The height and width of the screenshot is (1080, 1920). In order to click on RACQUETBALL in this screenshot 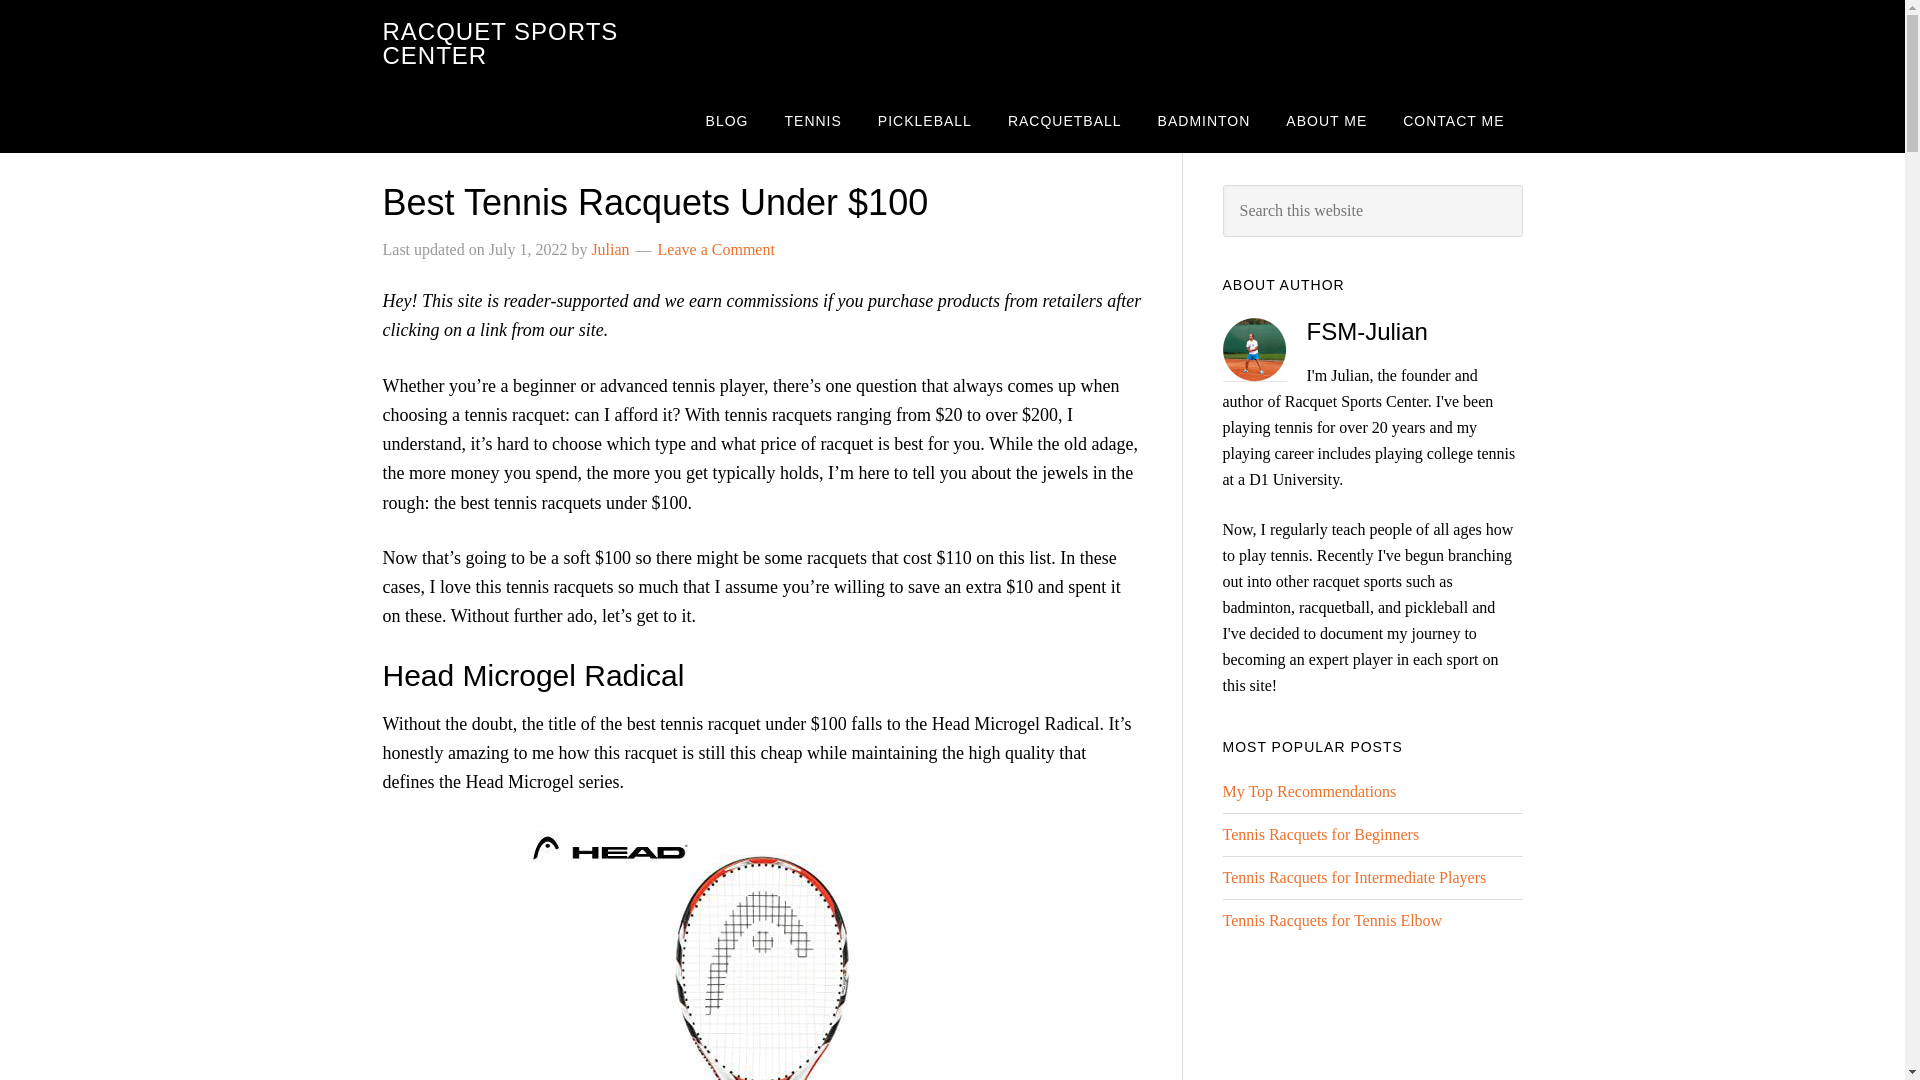, I will do `click(1065, 120)`.